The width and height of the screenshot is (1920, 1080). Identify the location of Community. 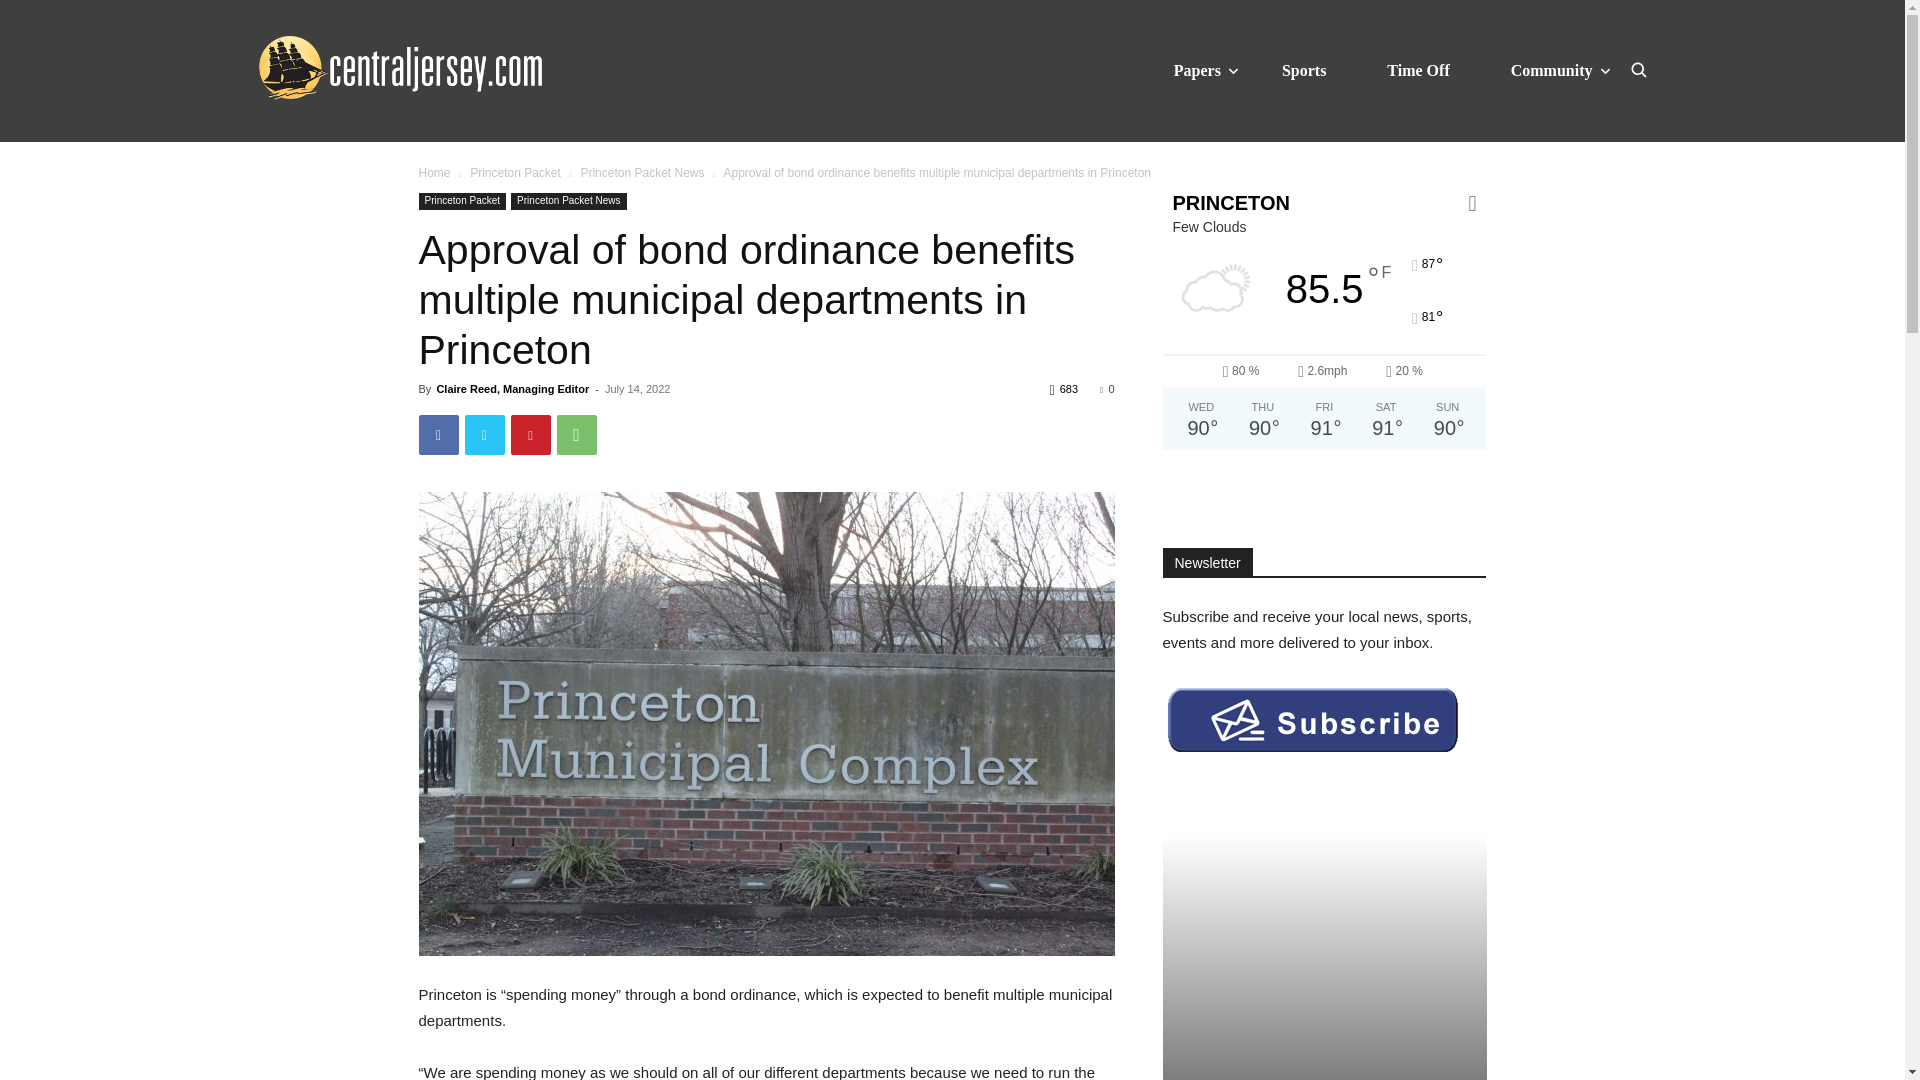
(1552, 70).